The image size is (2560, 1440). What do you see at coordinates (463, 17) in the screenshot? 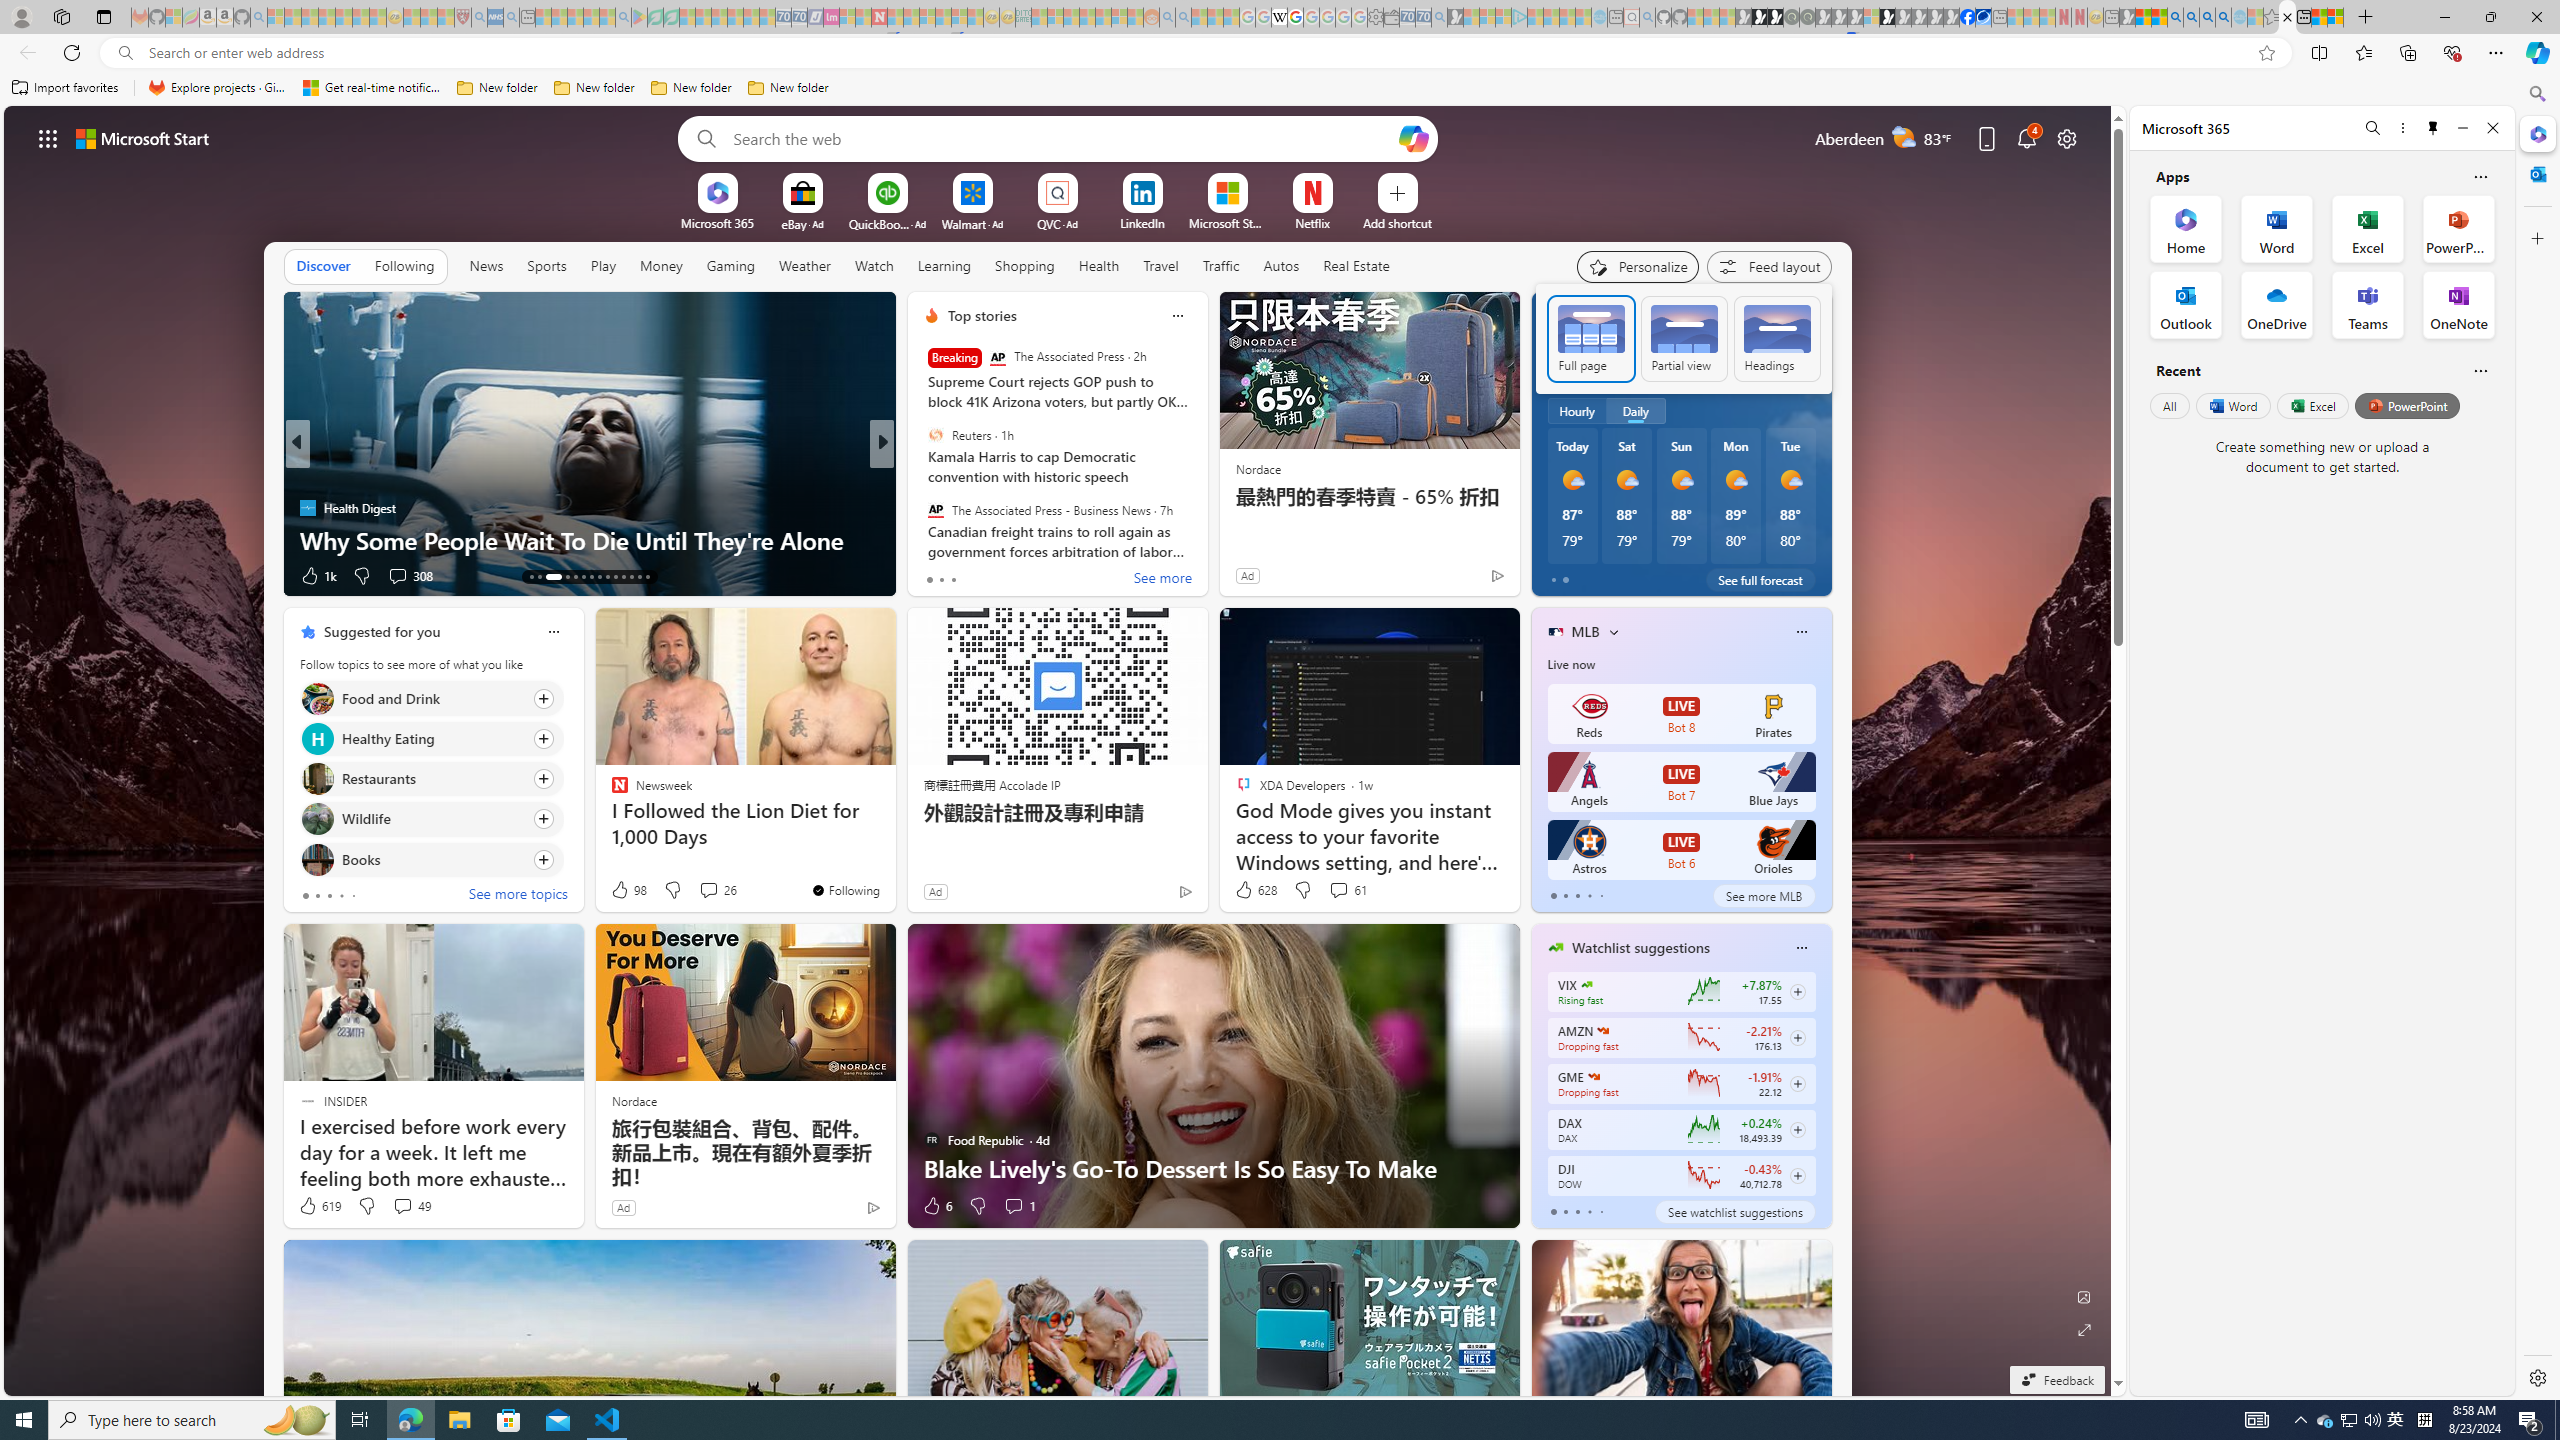
I see `Robert H. Shmerling, MD - Harvard Health - Sleeping` at bounding box center [463, 17].